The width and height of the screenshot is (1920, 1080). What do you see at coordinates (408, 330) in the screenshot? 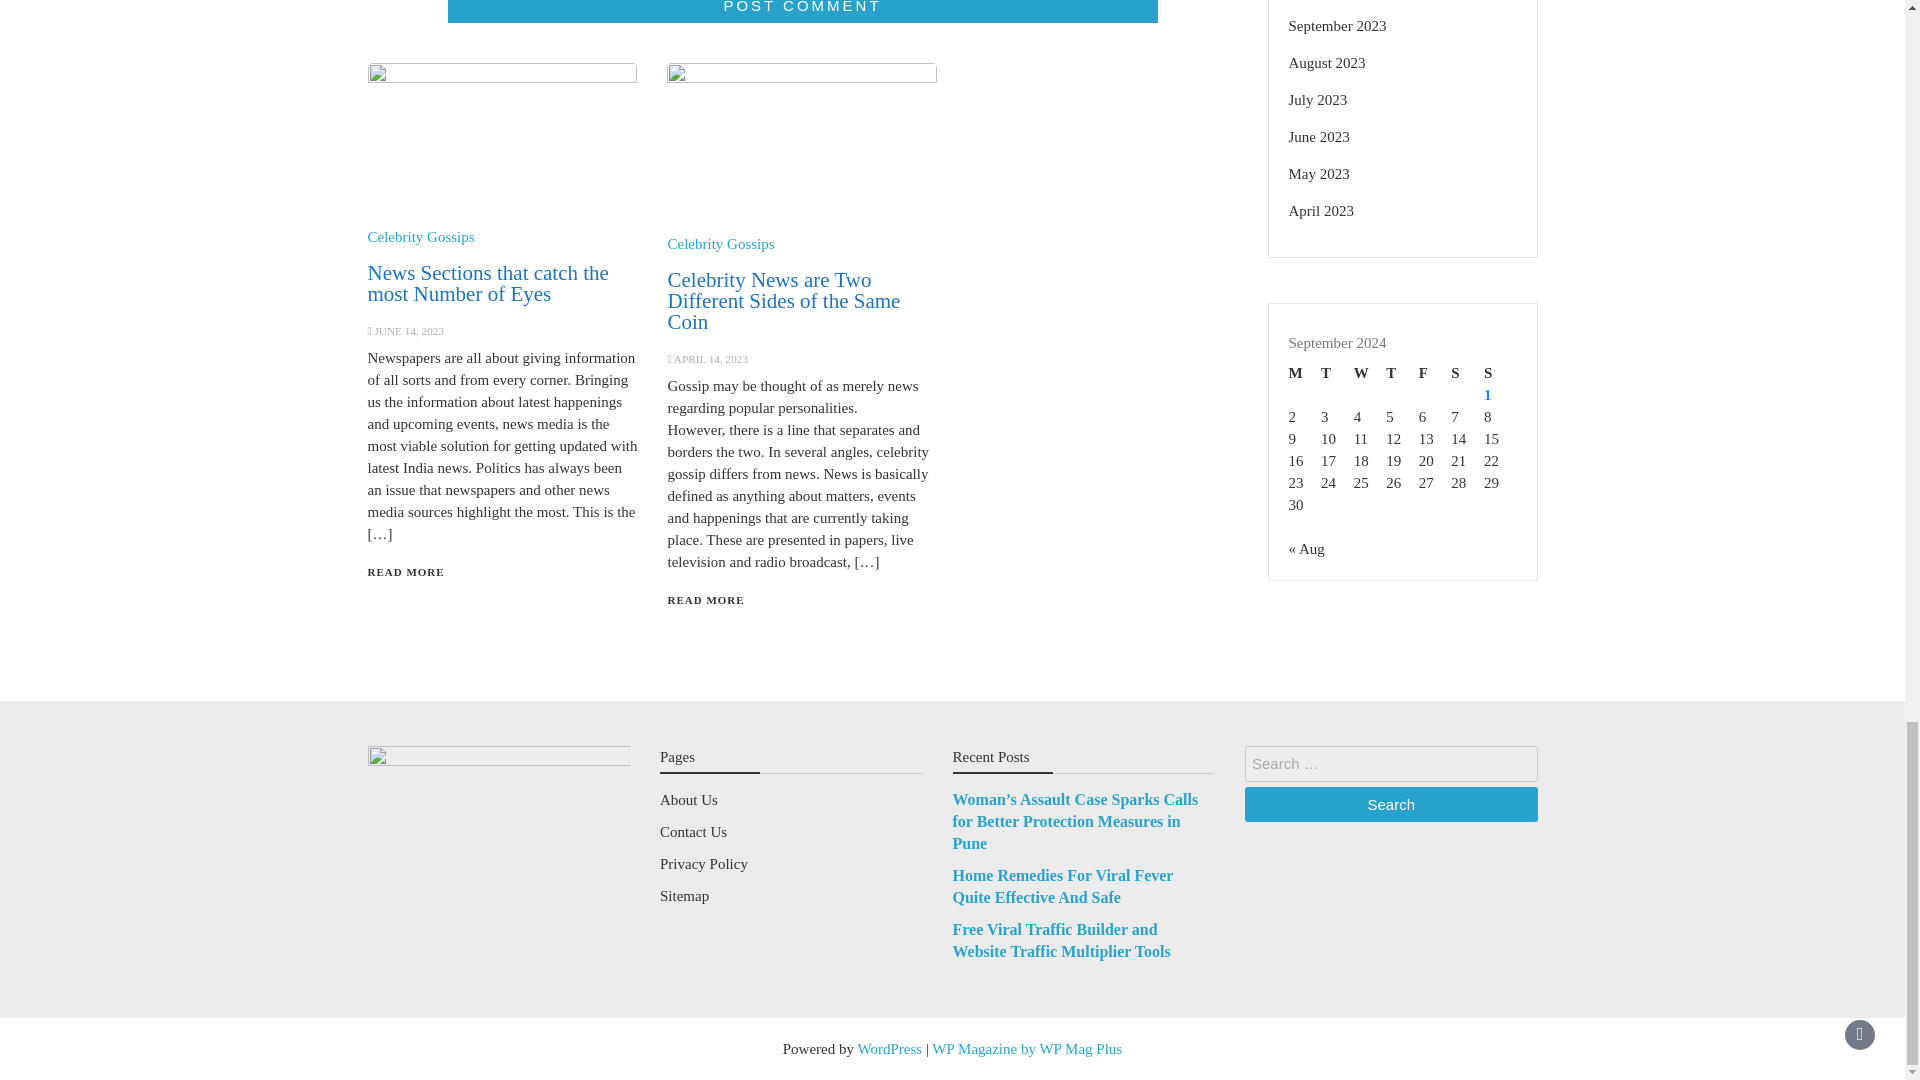
I see `JUNE 14, 2023` at bounding box center [408, 330].